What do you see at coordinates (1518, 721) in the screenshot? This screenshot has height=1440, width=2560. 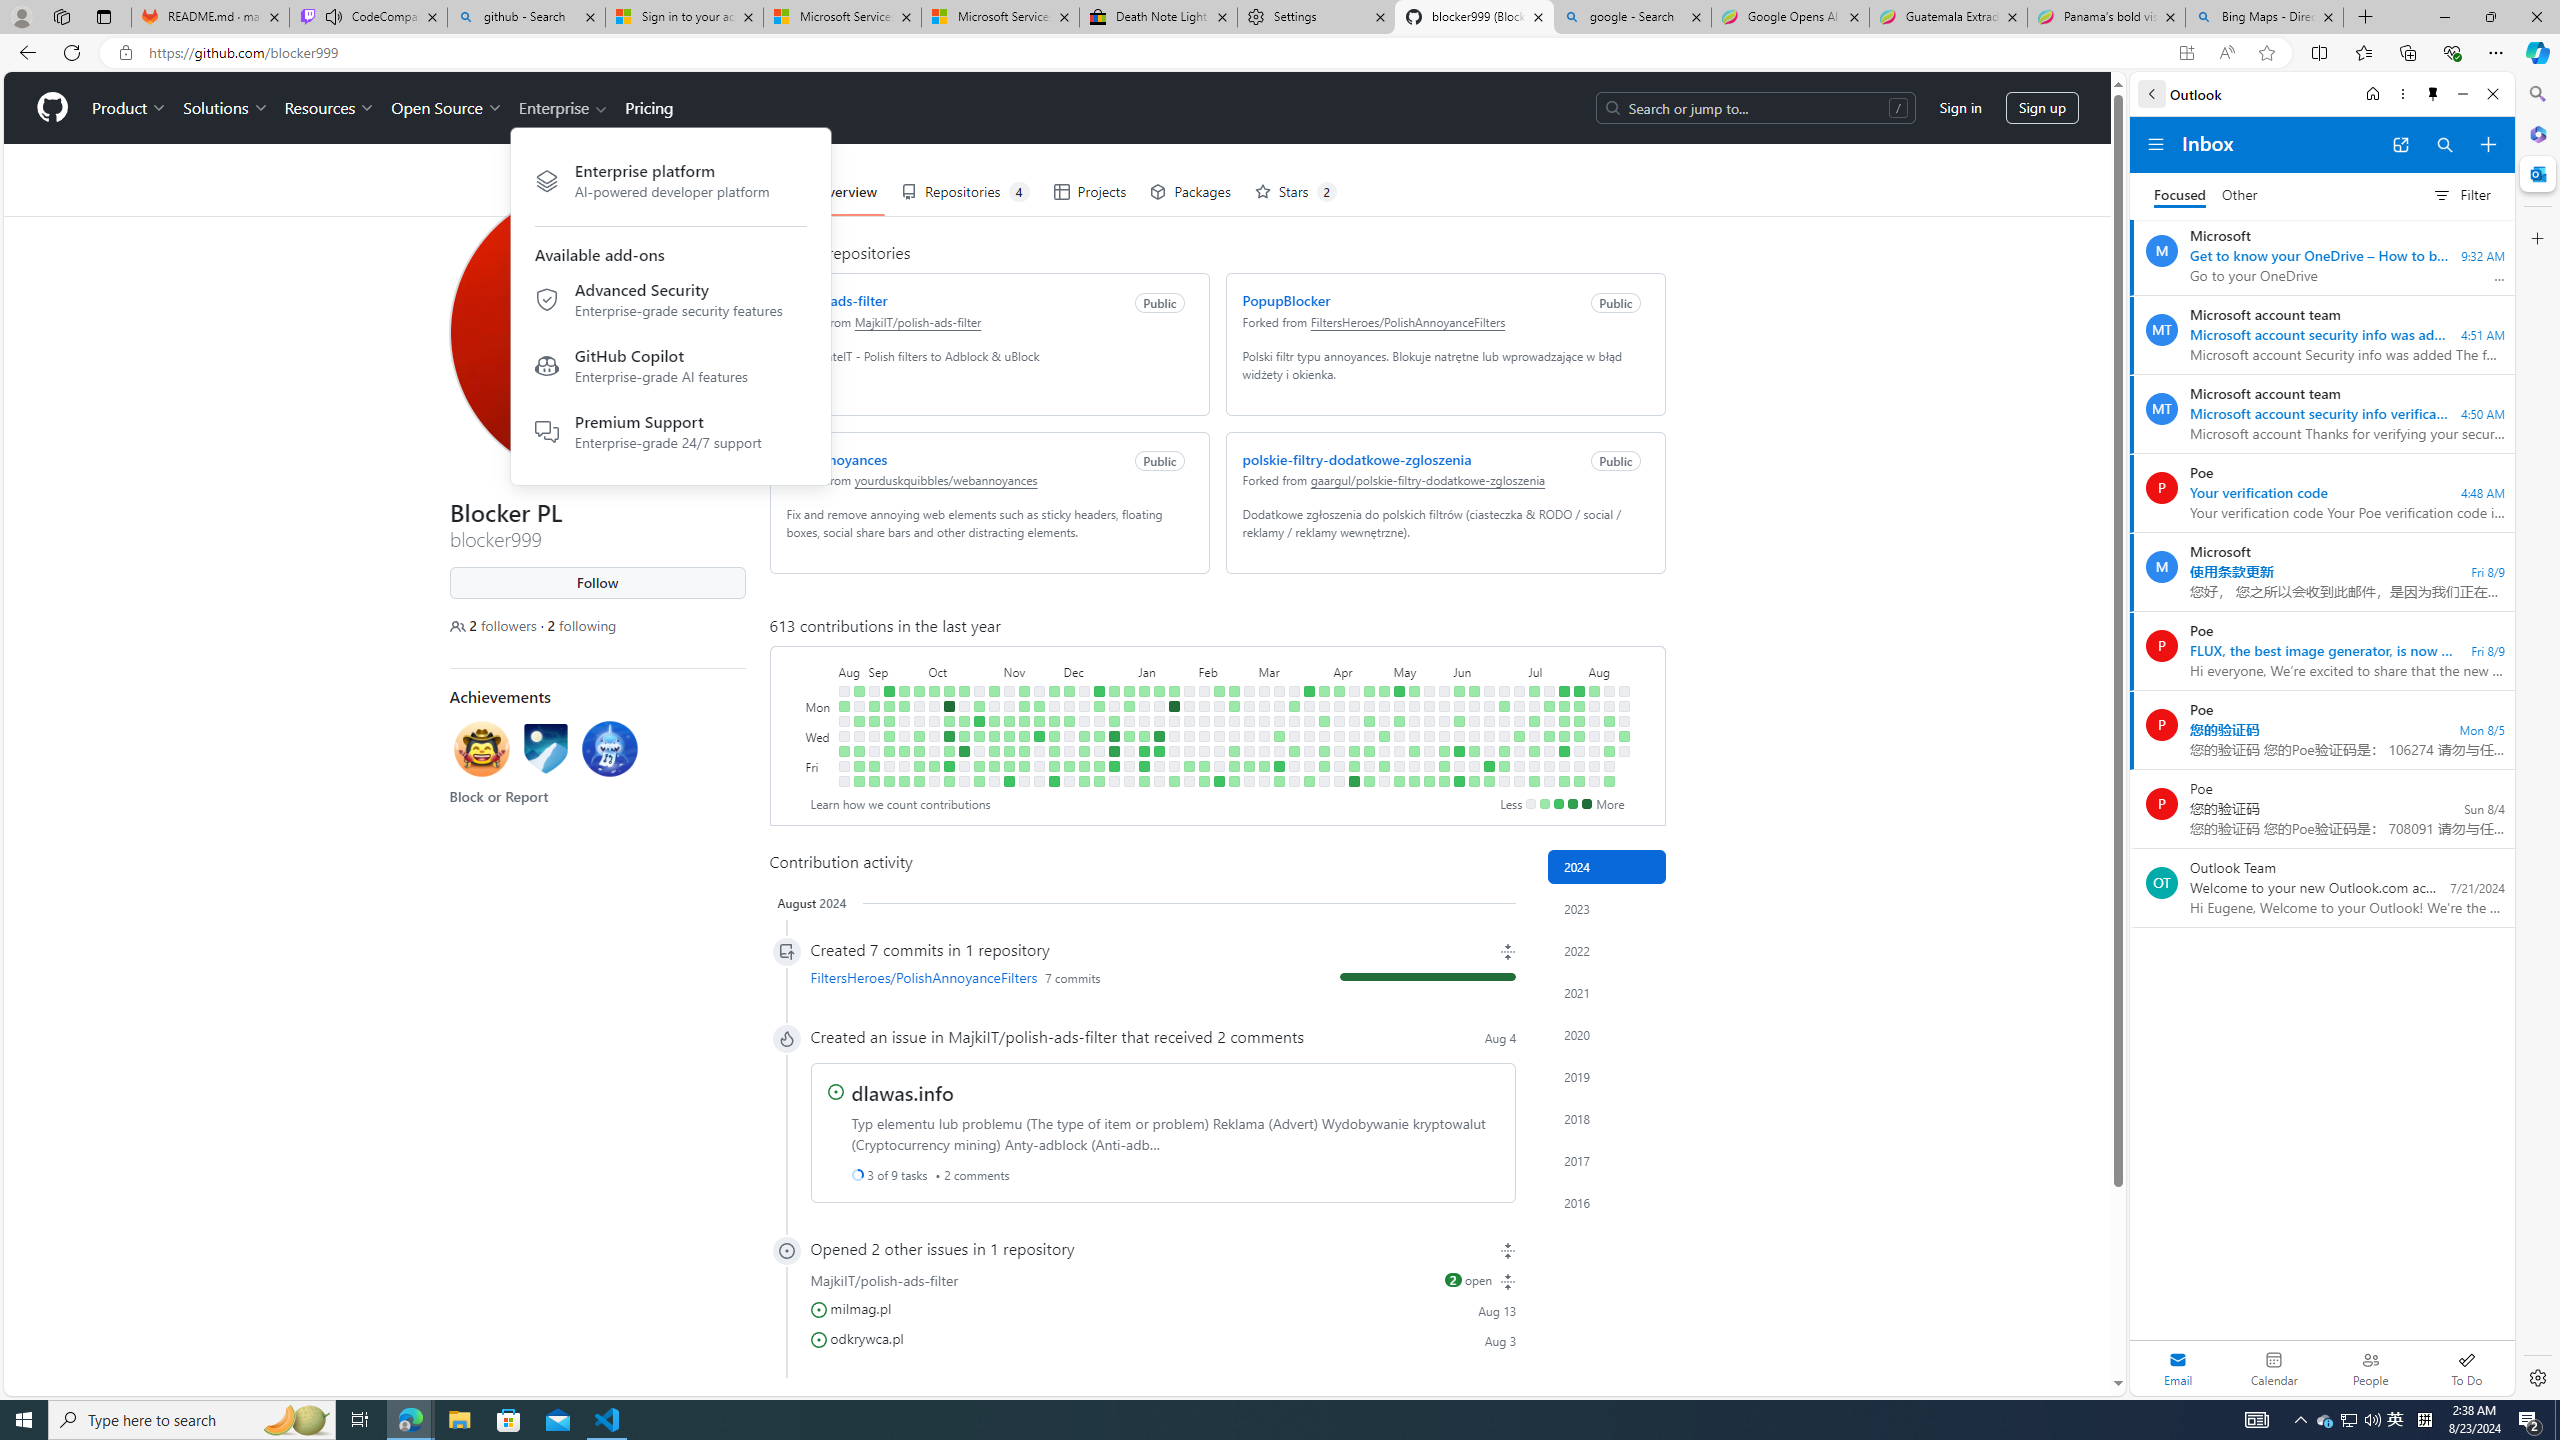 I see `No contributions on July 2nd.` at bounding box center [1518, 721].